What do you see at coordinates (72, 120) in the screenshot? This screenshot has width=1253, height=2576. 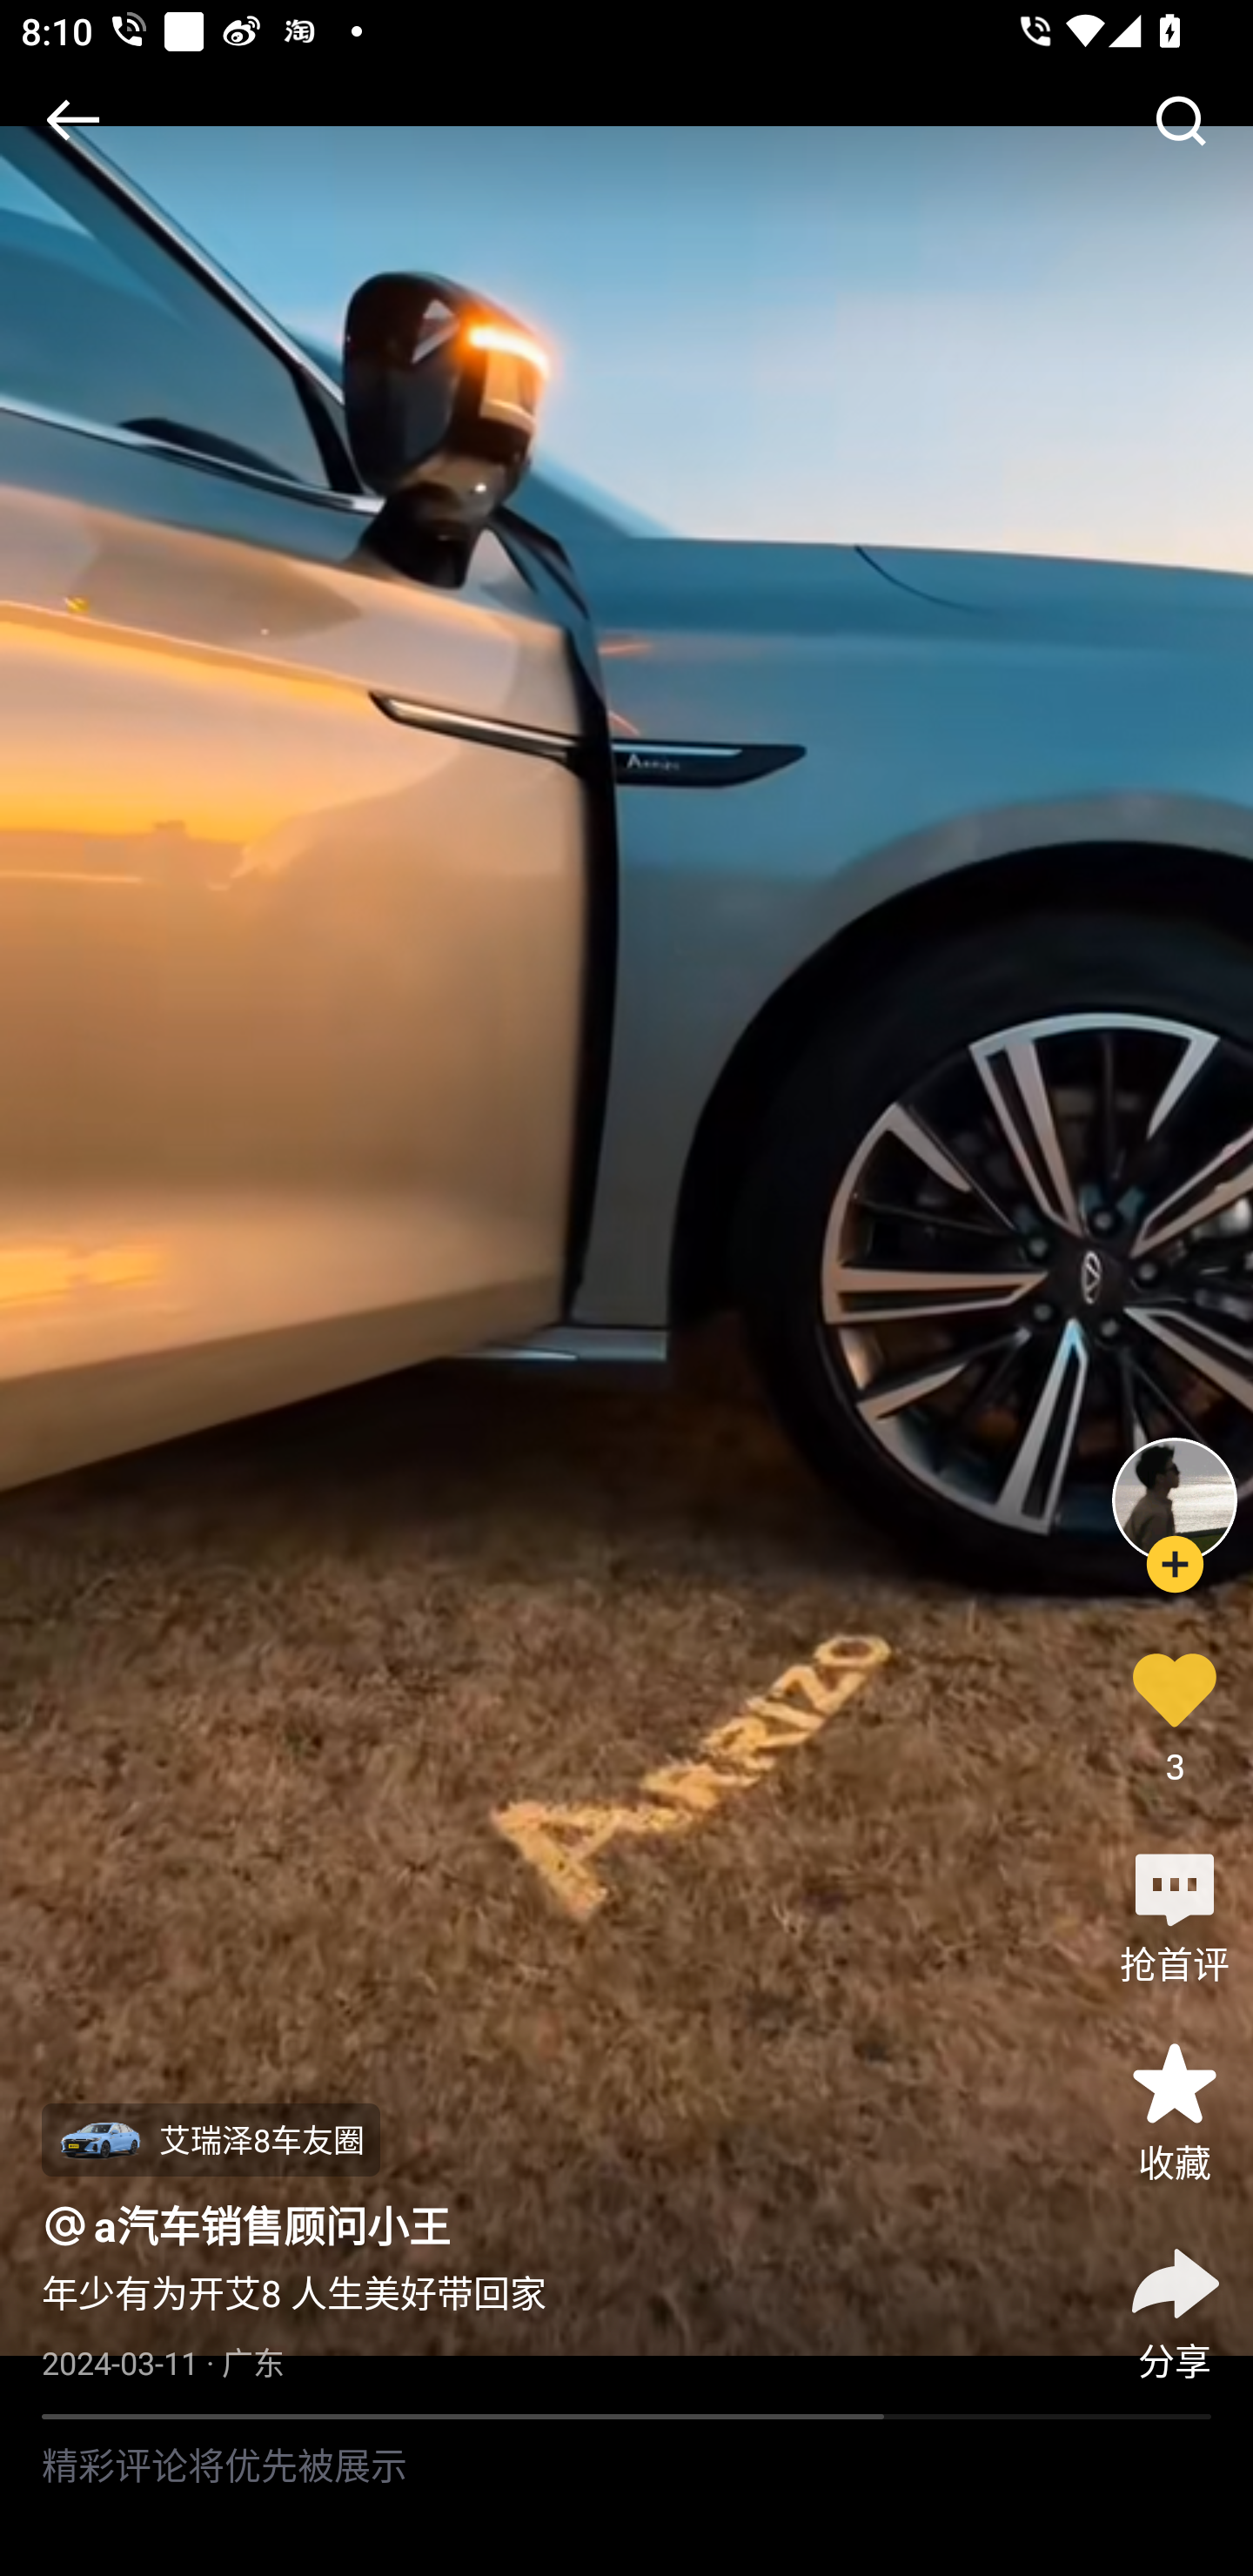 I see `` at bounding box center [72, 120].